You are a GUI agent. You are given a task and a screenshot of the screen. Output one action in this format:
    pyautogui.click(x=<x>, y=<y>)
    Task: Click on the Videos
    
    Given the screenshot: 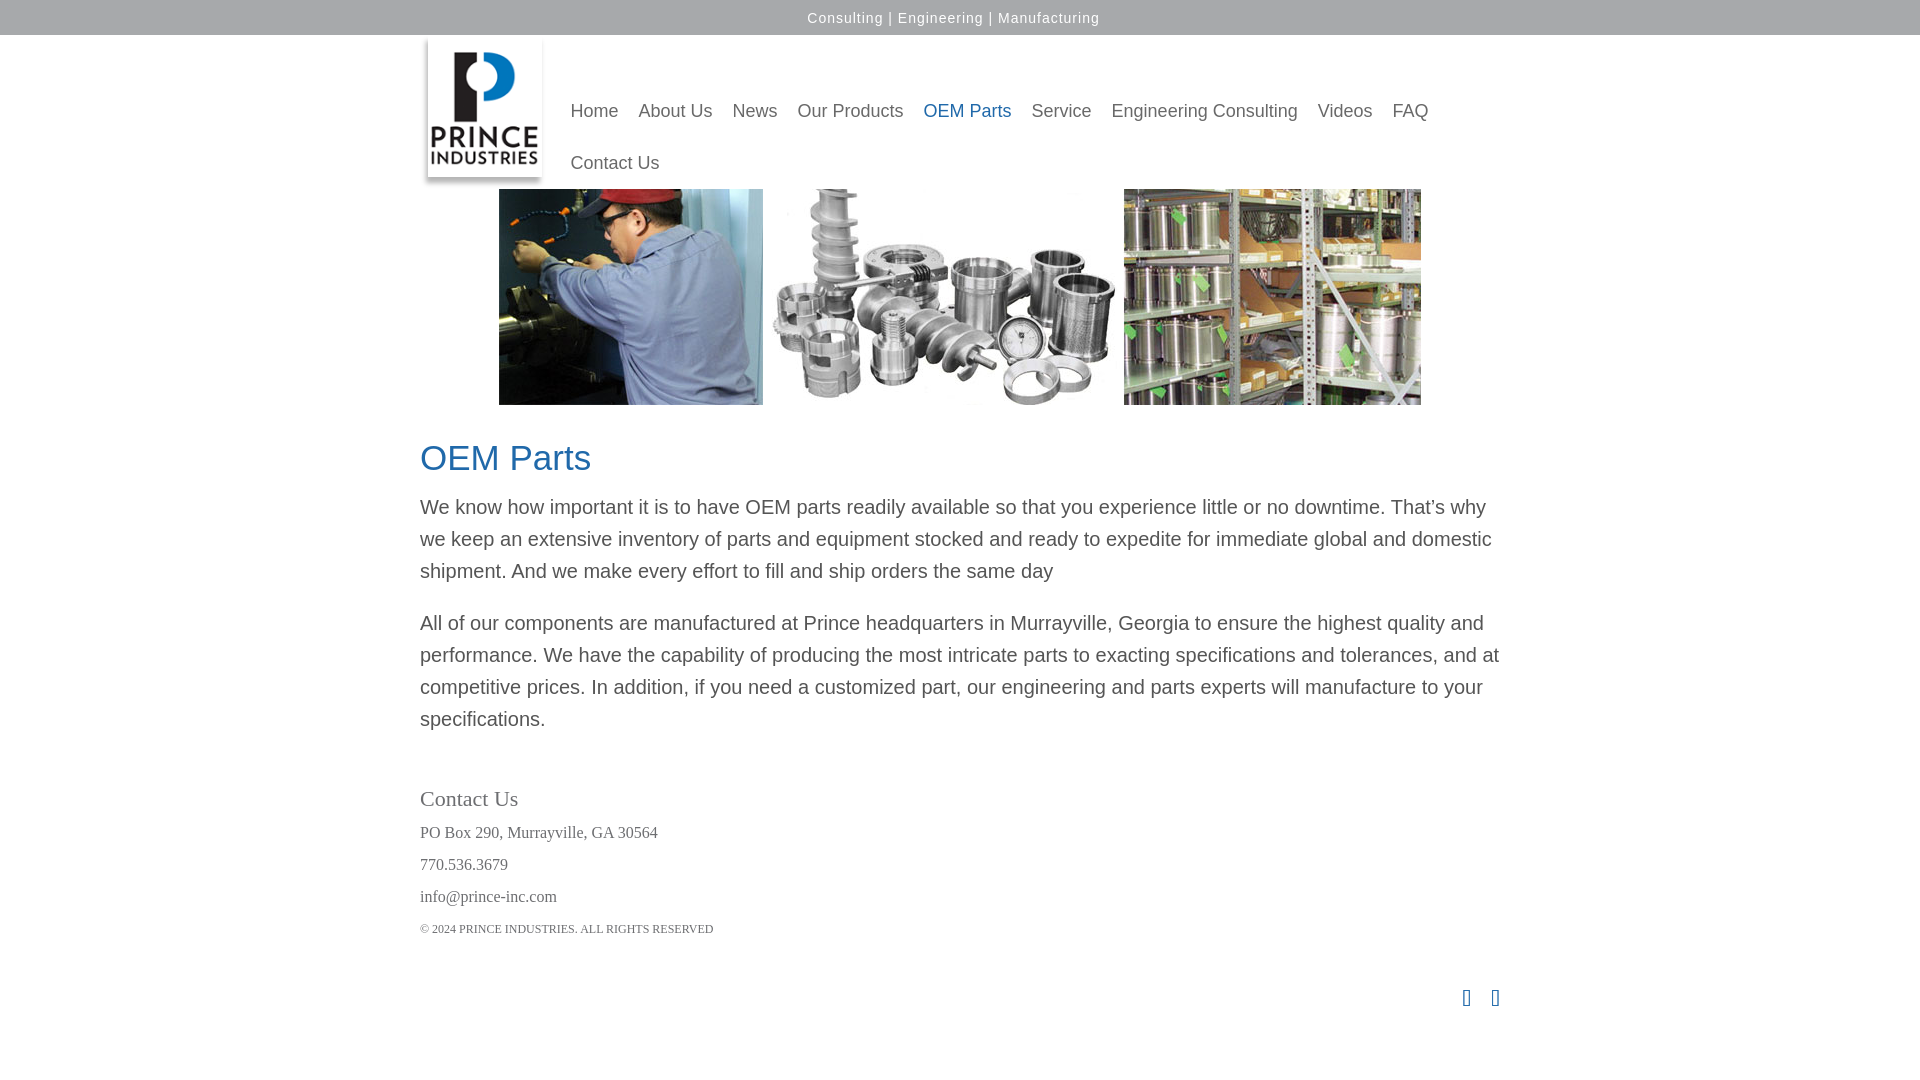 What is the action you would take?
    pyautogui.click(x=1344, y=111)
    